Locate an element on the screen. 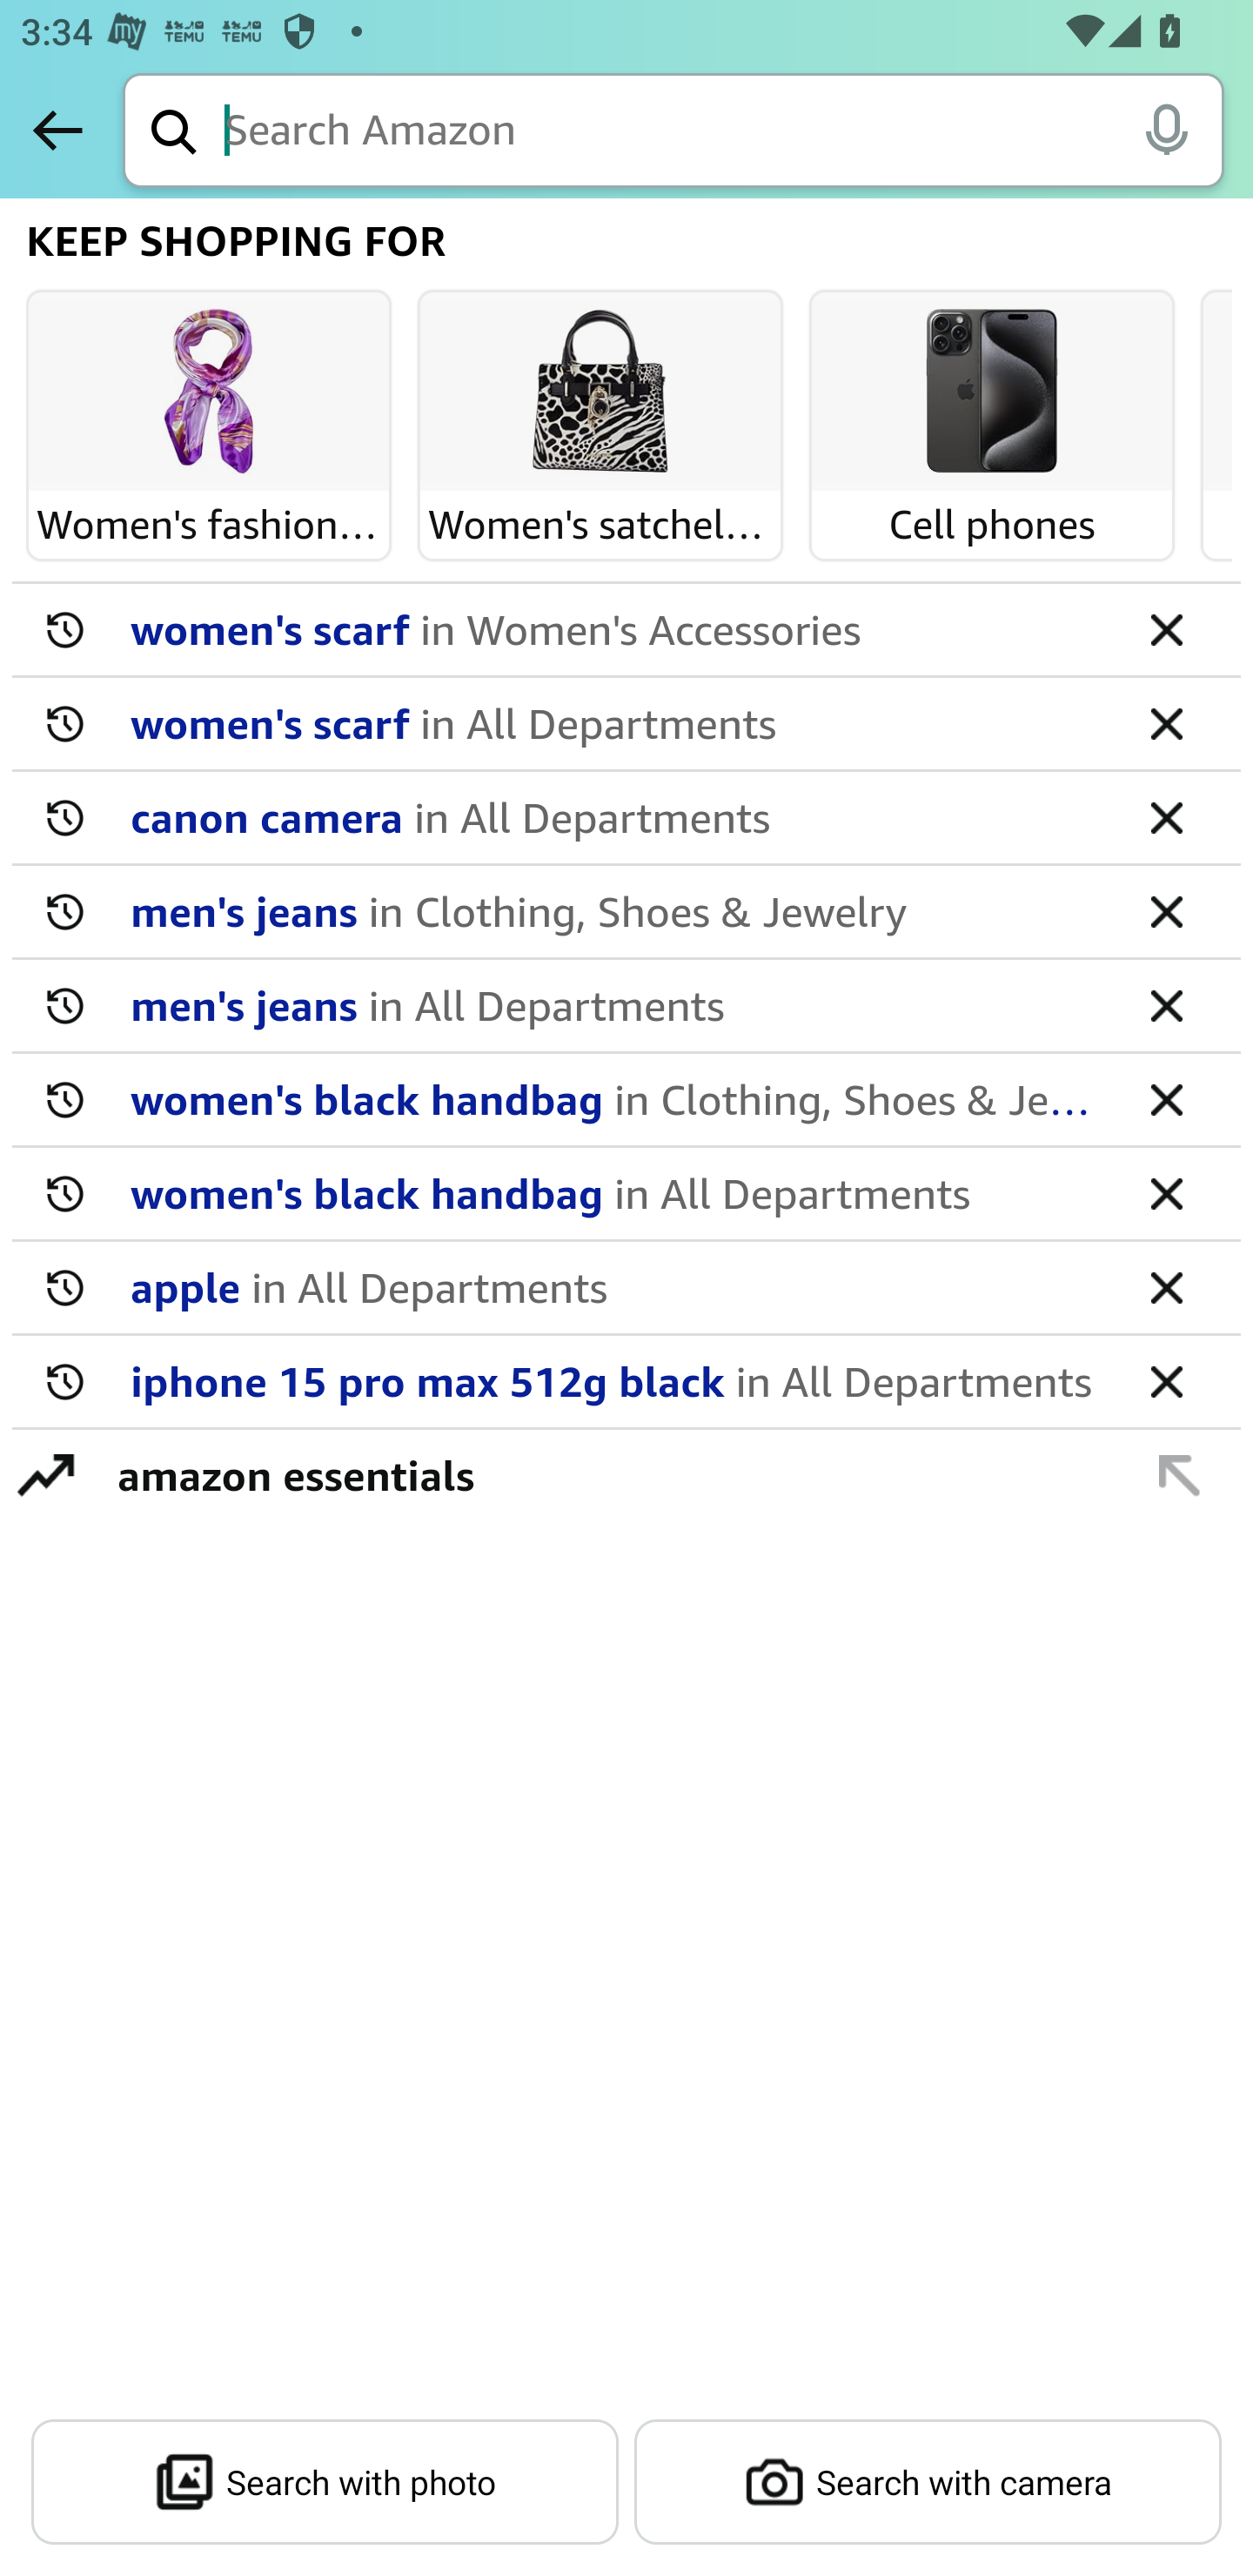  delete is located at coordinates (1166, 1098).